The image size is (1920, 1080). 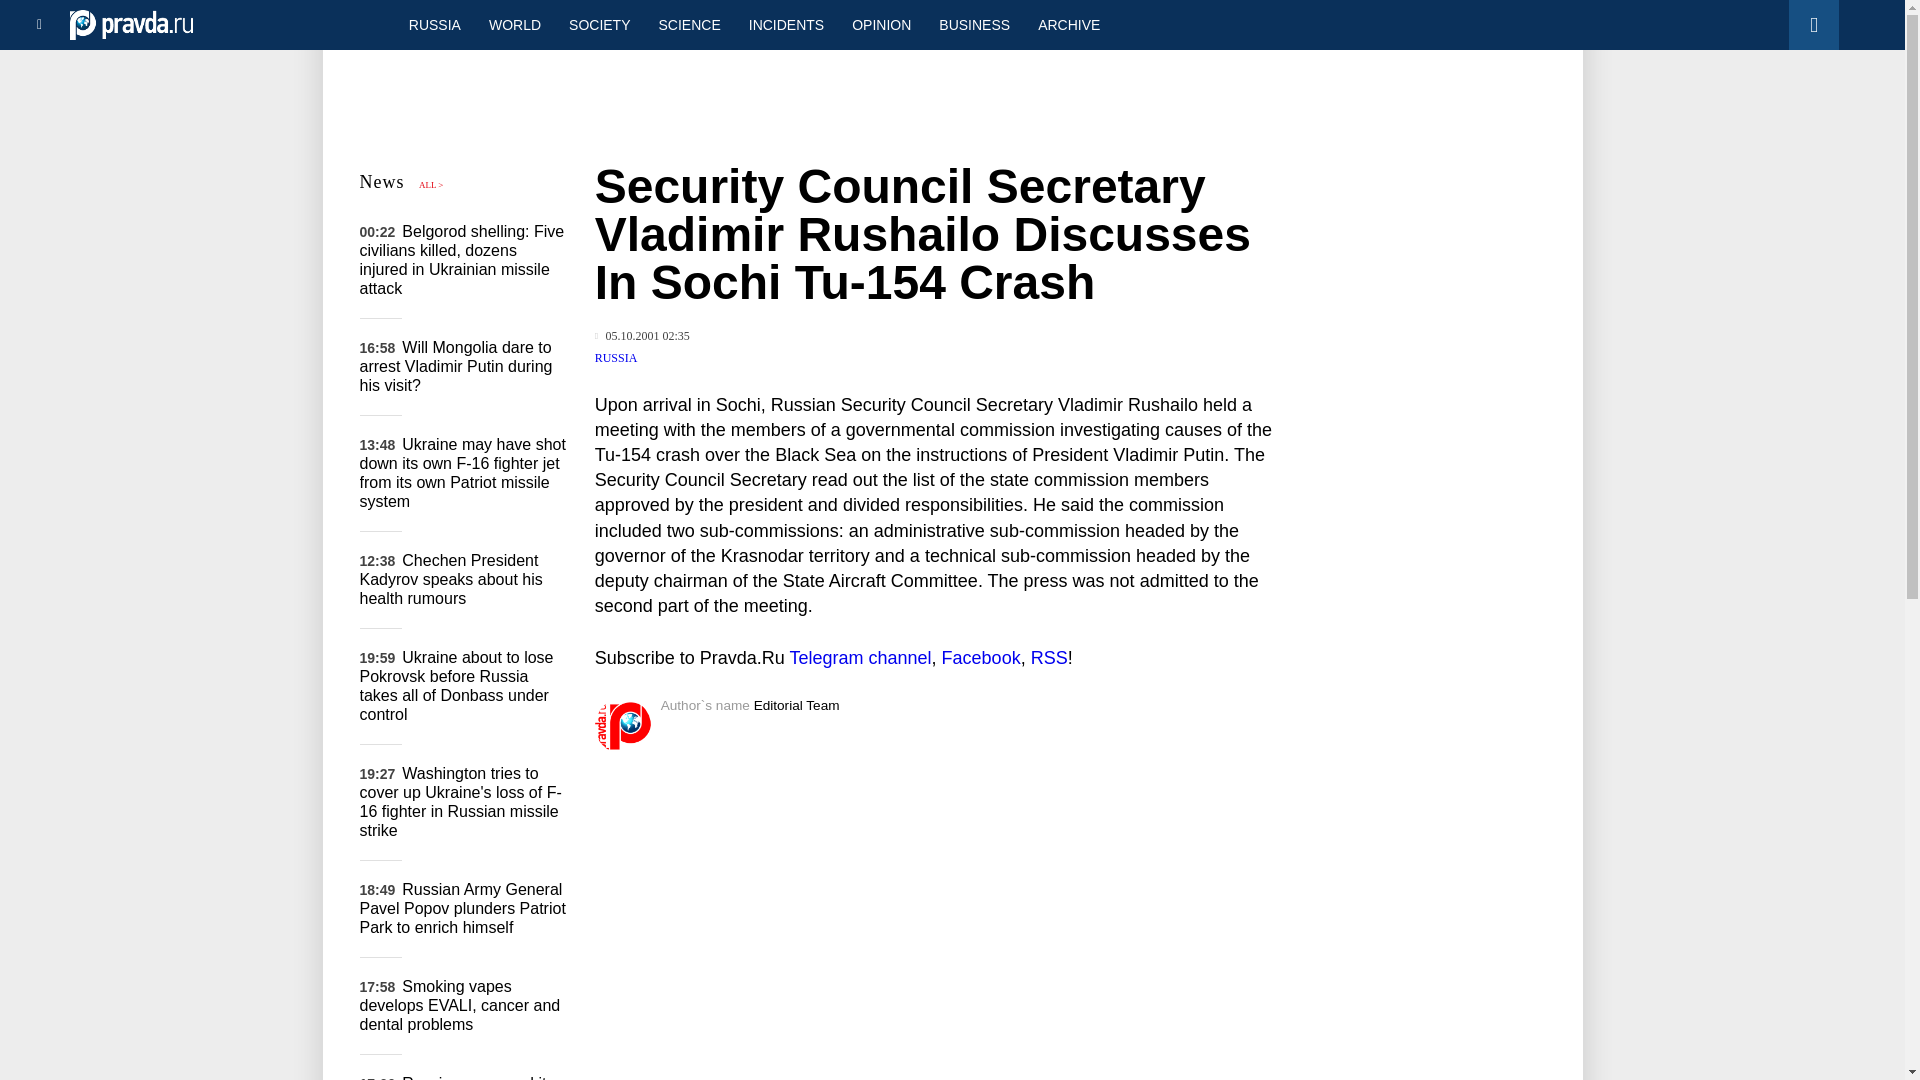 I want to click on RSS, so click(x=1049, y=658).